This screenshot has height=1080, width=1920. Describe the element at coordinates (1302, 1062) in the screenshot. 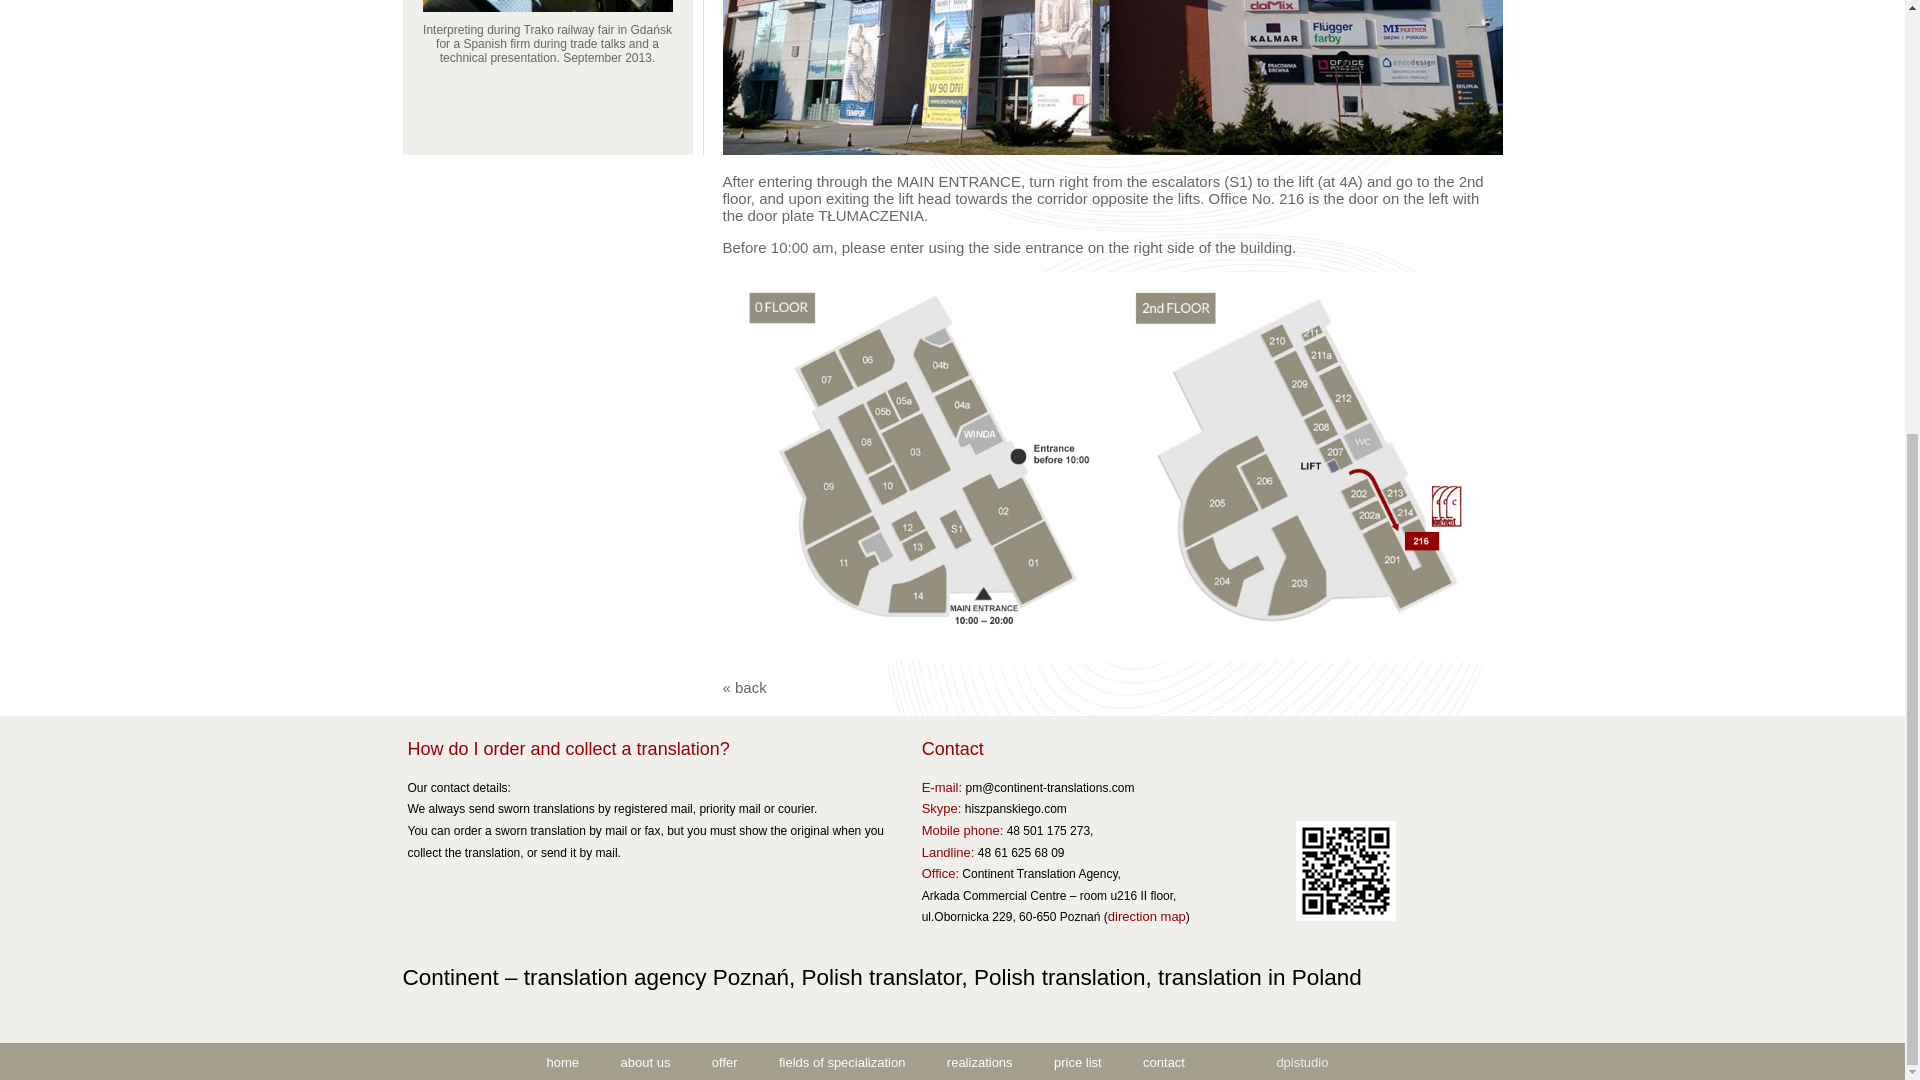

I see ` dpistudio ` at that location.